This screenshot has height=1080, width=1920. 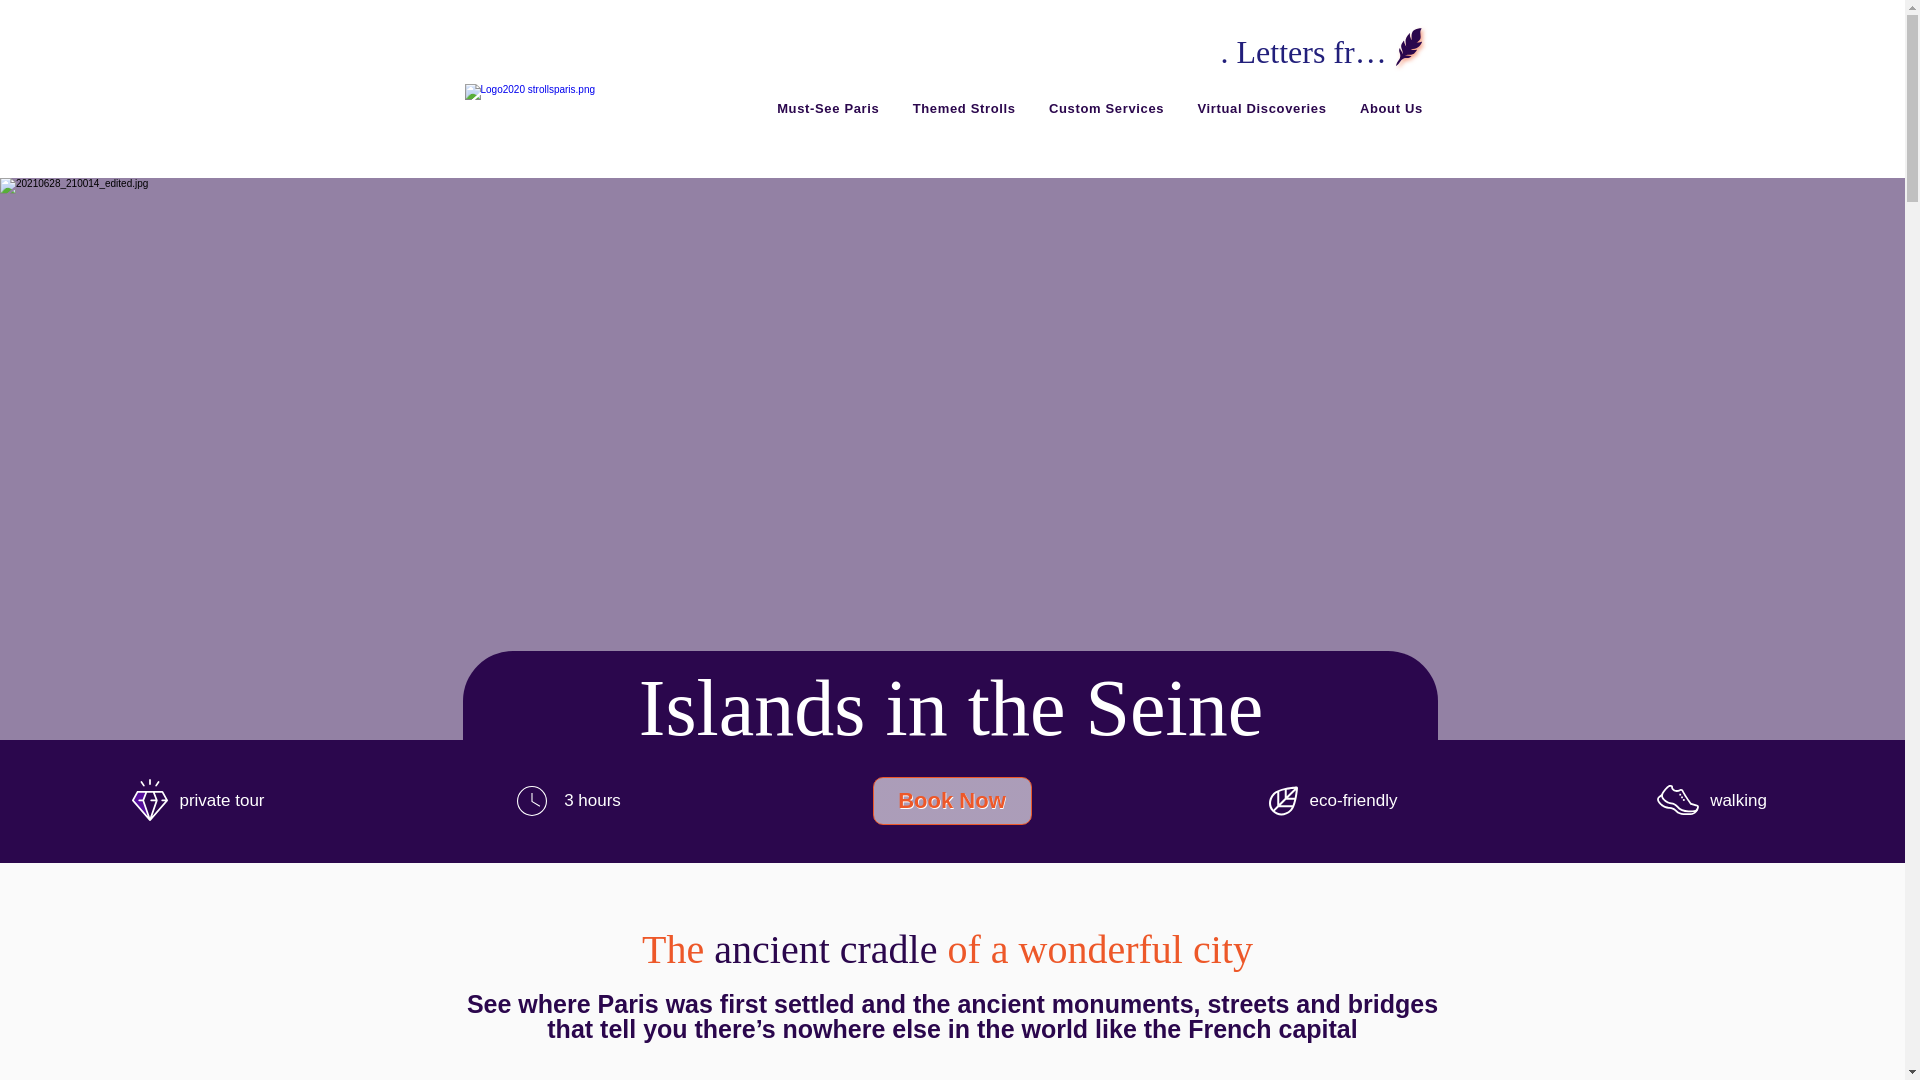 I want to click on Virtual Discoveries, so click(x=1261, y=108).